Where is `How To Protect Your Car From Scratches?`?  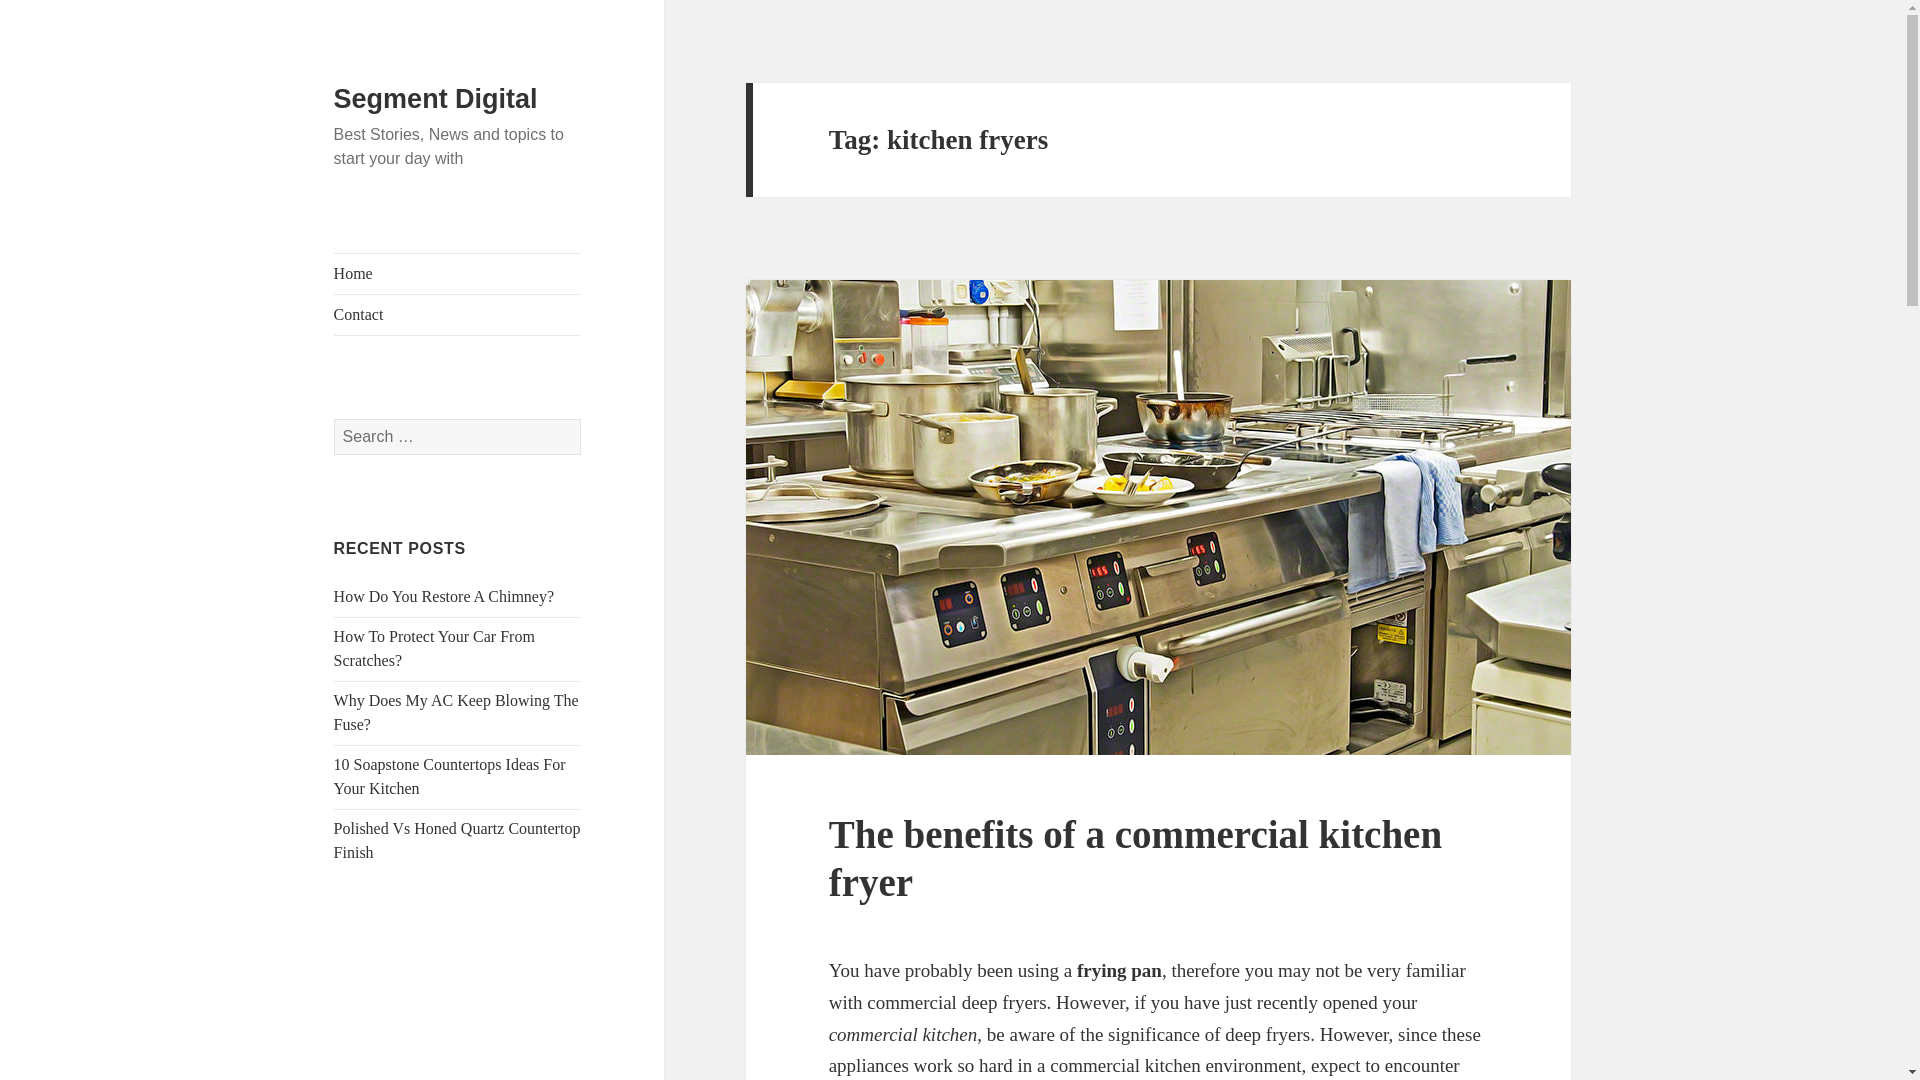 How To Protect Your Car From Scratches? is located at coordinates (434, 648).